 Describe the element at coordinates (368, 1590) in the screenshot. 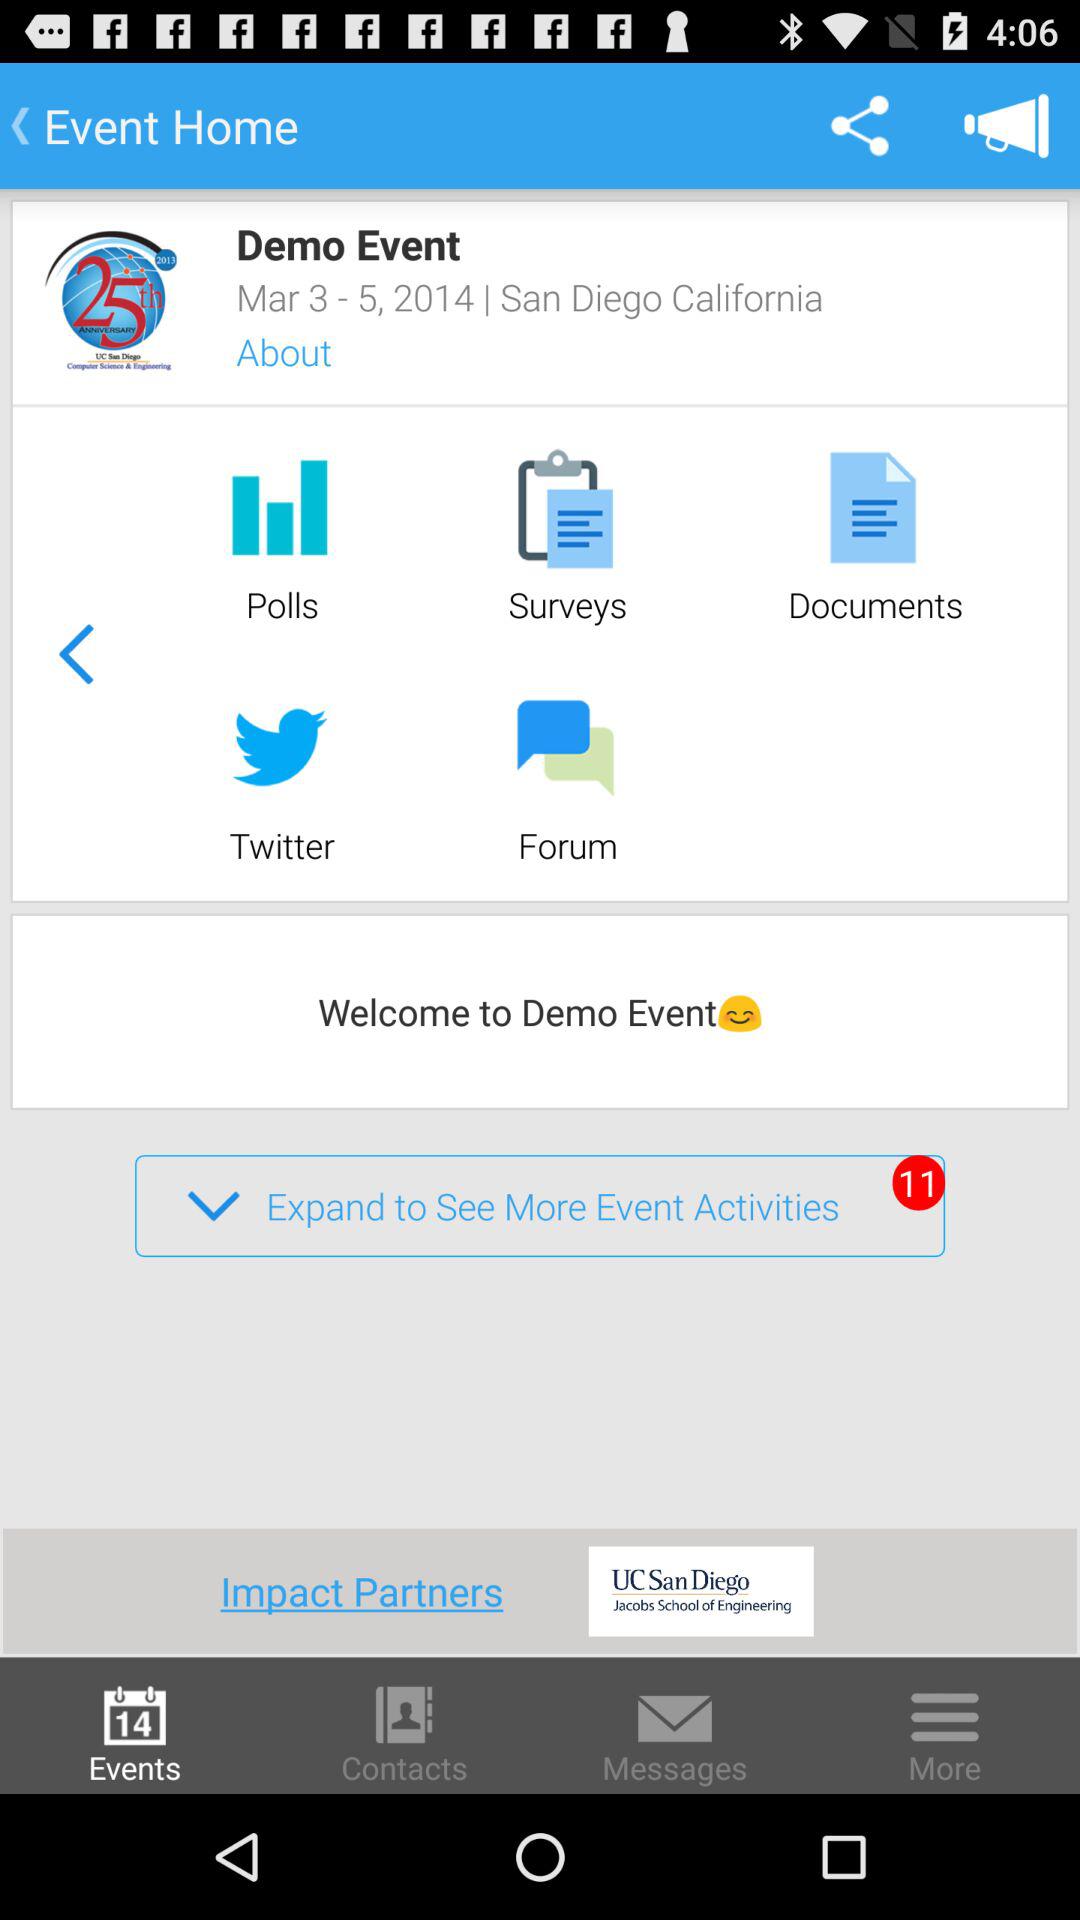

I see `swipe to impact partners` at that location.